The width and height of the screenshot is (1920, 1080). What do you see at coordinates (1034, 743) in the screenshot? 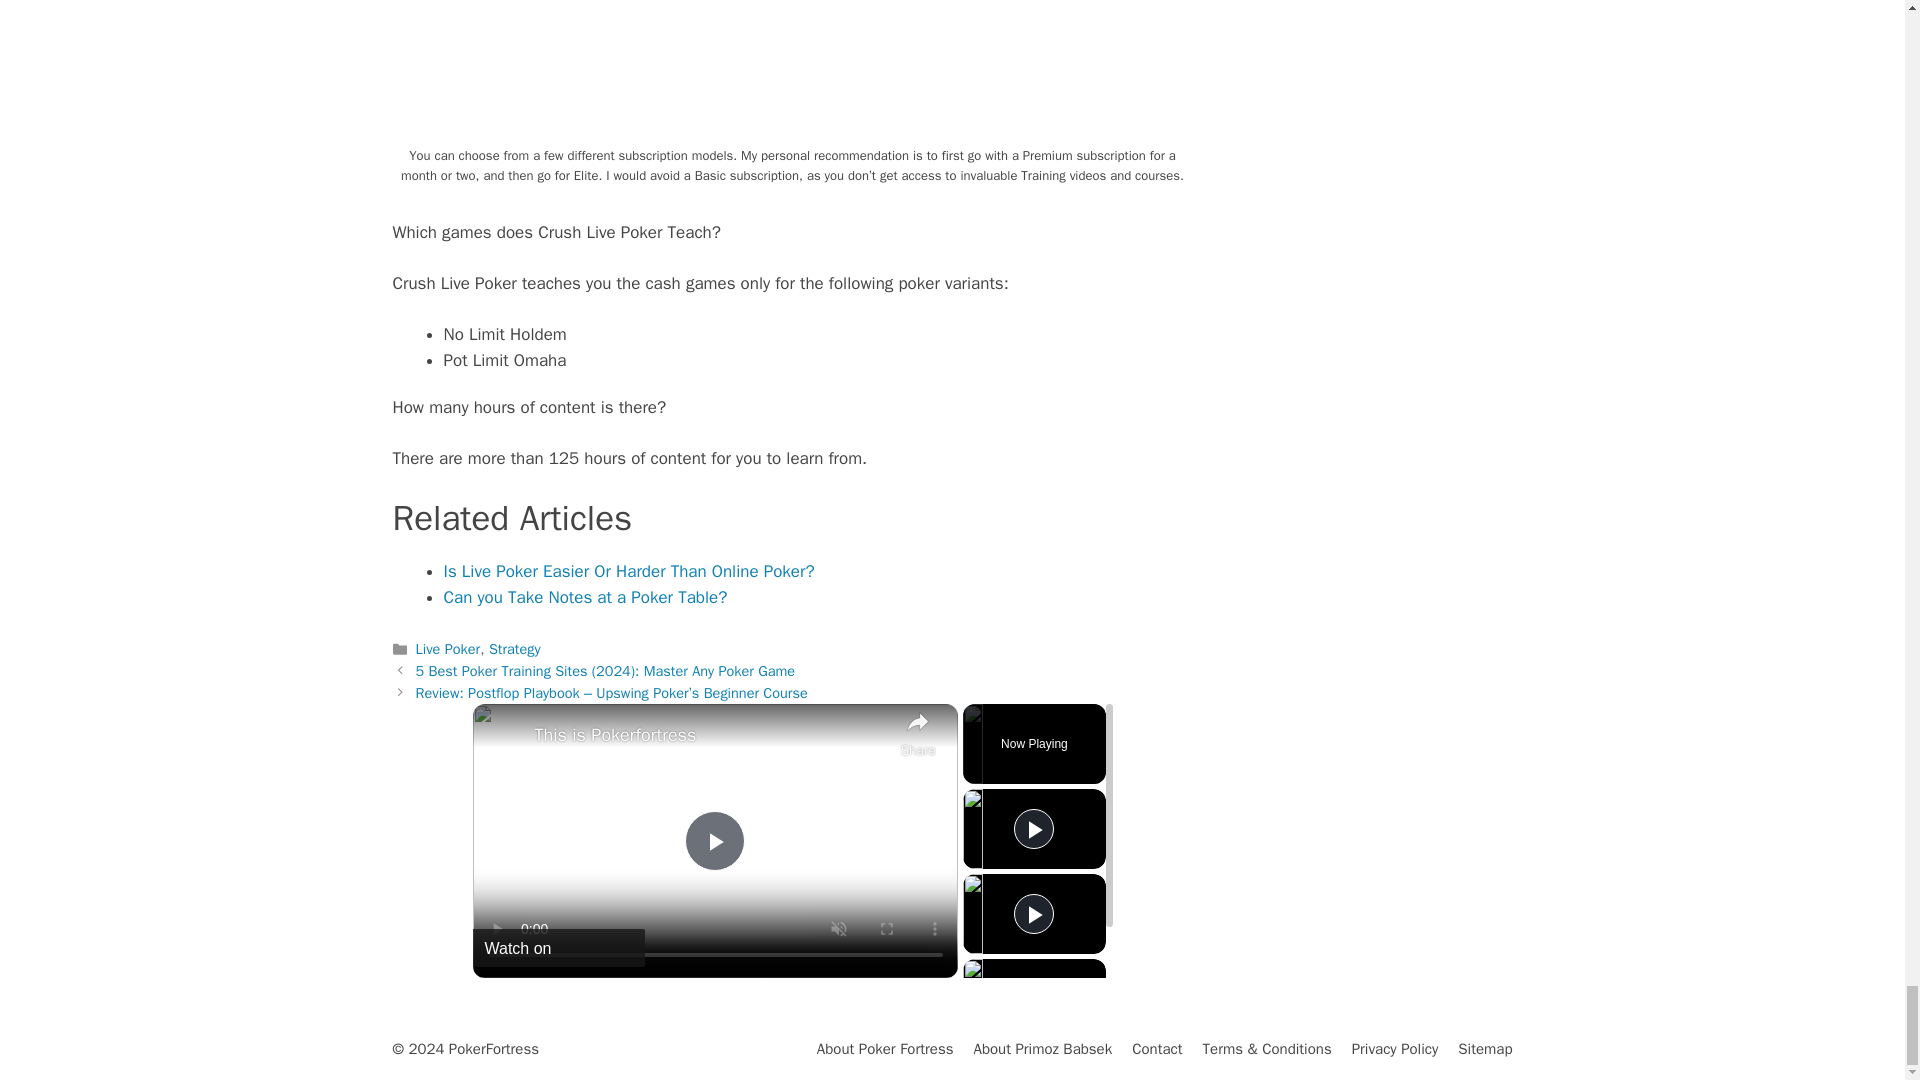
I see `Now Playing` at bounding box center [1034, 743].